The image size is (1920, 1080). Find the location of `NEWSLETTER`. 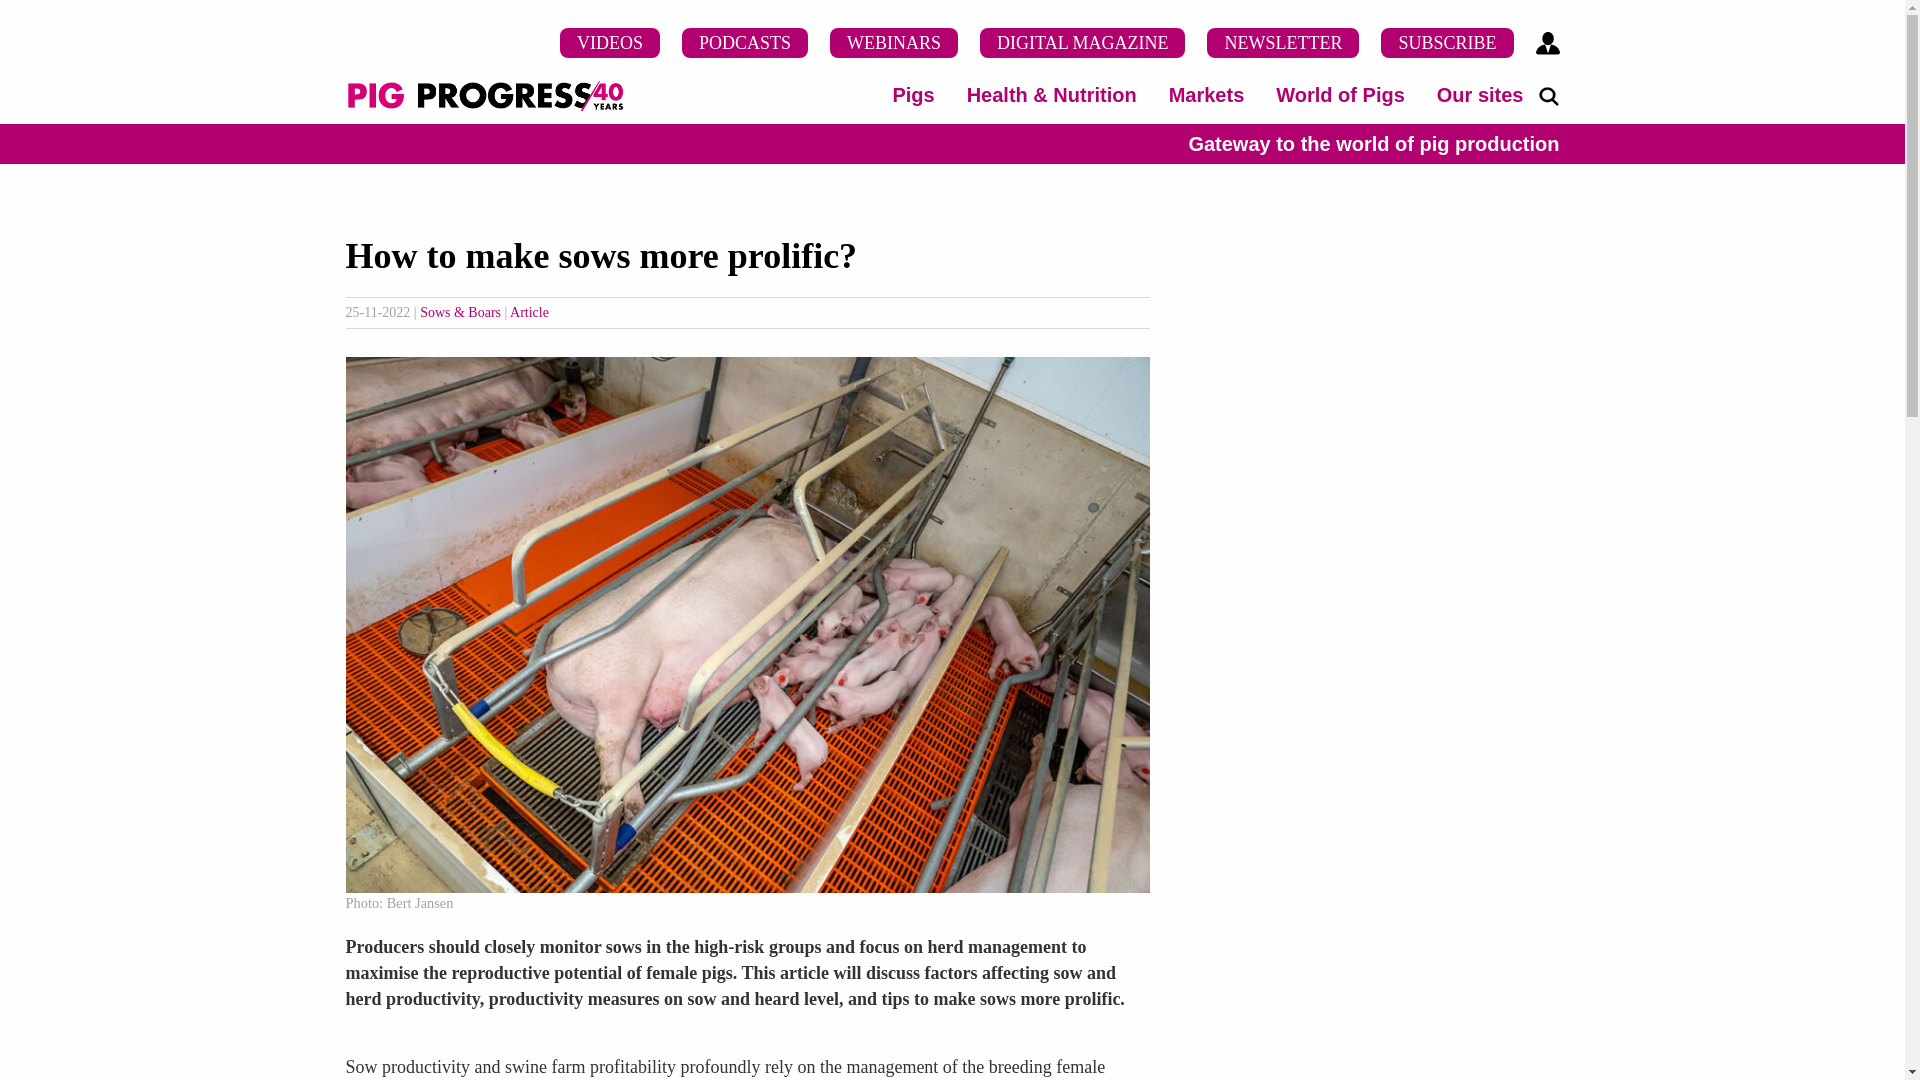

NEWSLETTER is located at coordinates (1283, 43).